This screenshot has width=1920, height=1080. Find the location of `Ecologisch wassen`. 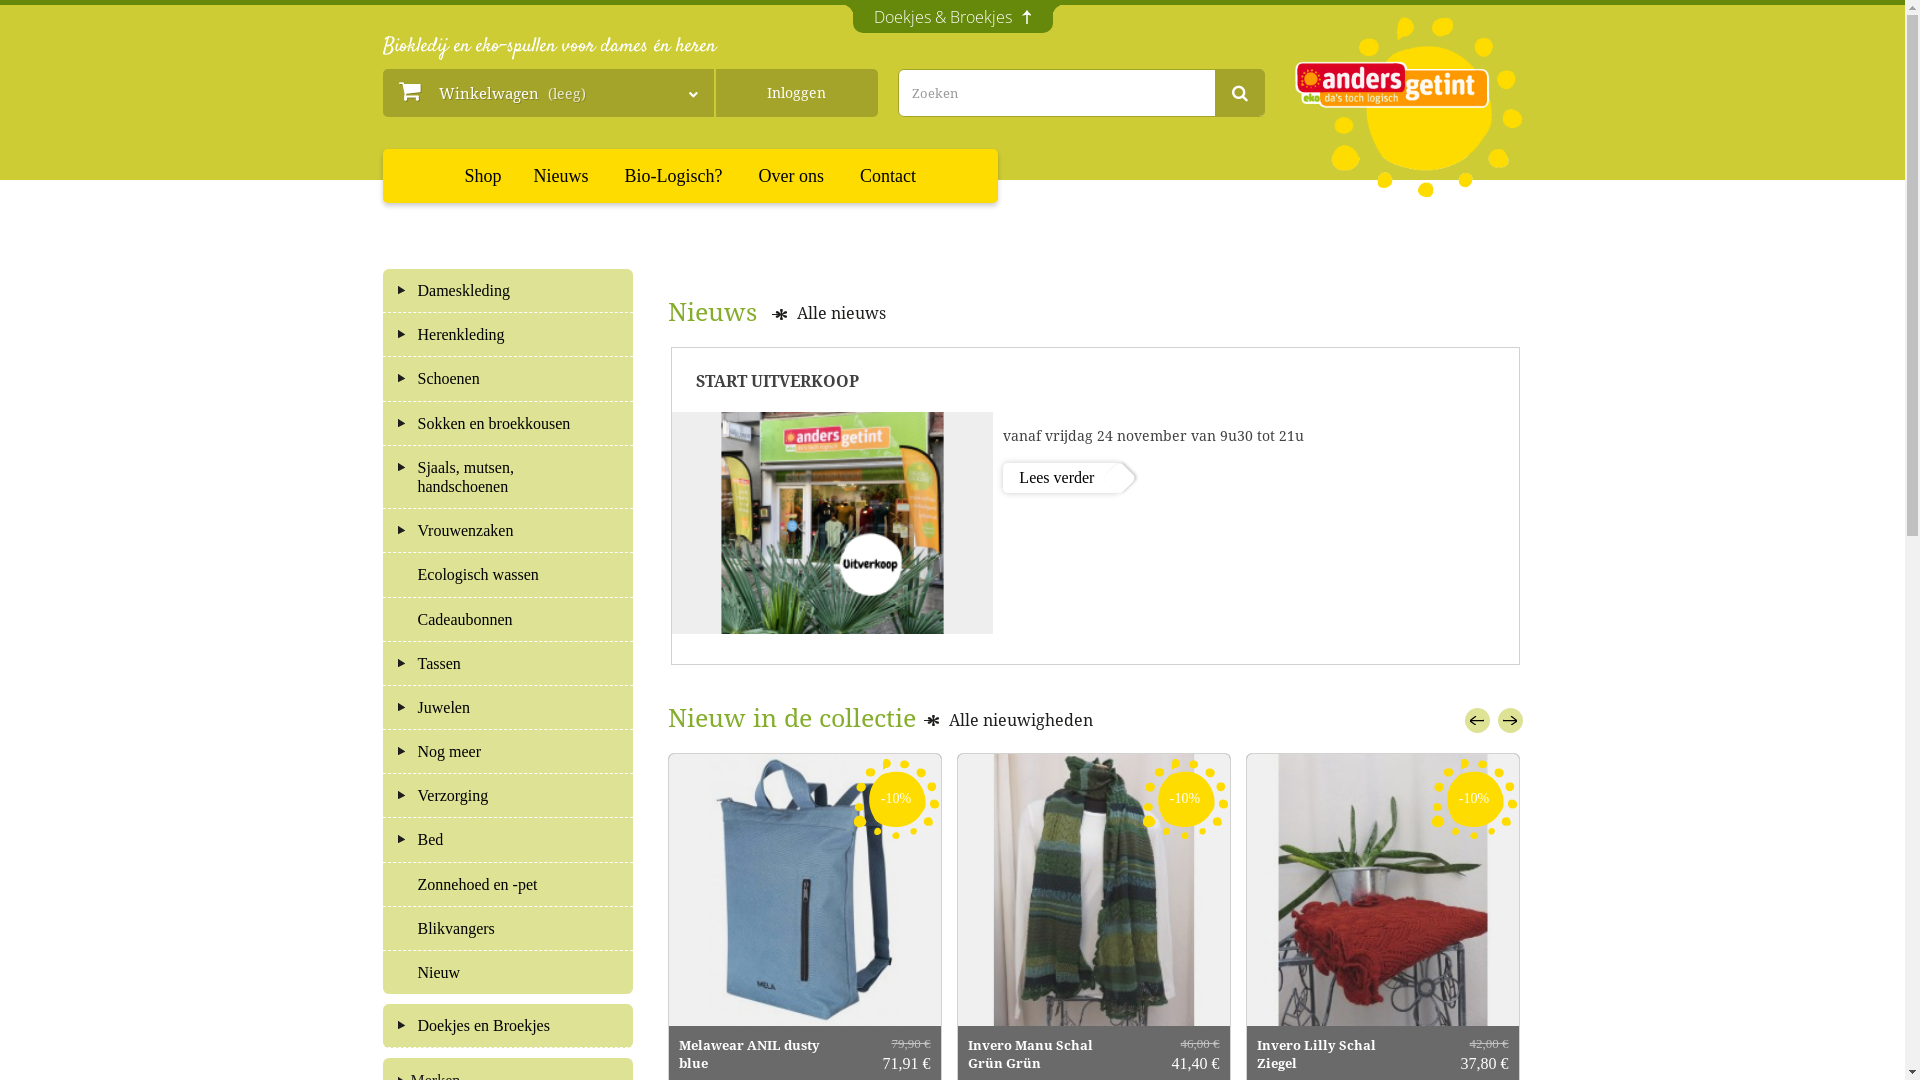

Ecologisch wassen is located at coordinates (508, 574).